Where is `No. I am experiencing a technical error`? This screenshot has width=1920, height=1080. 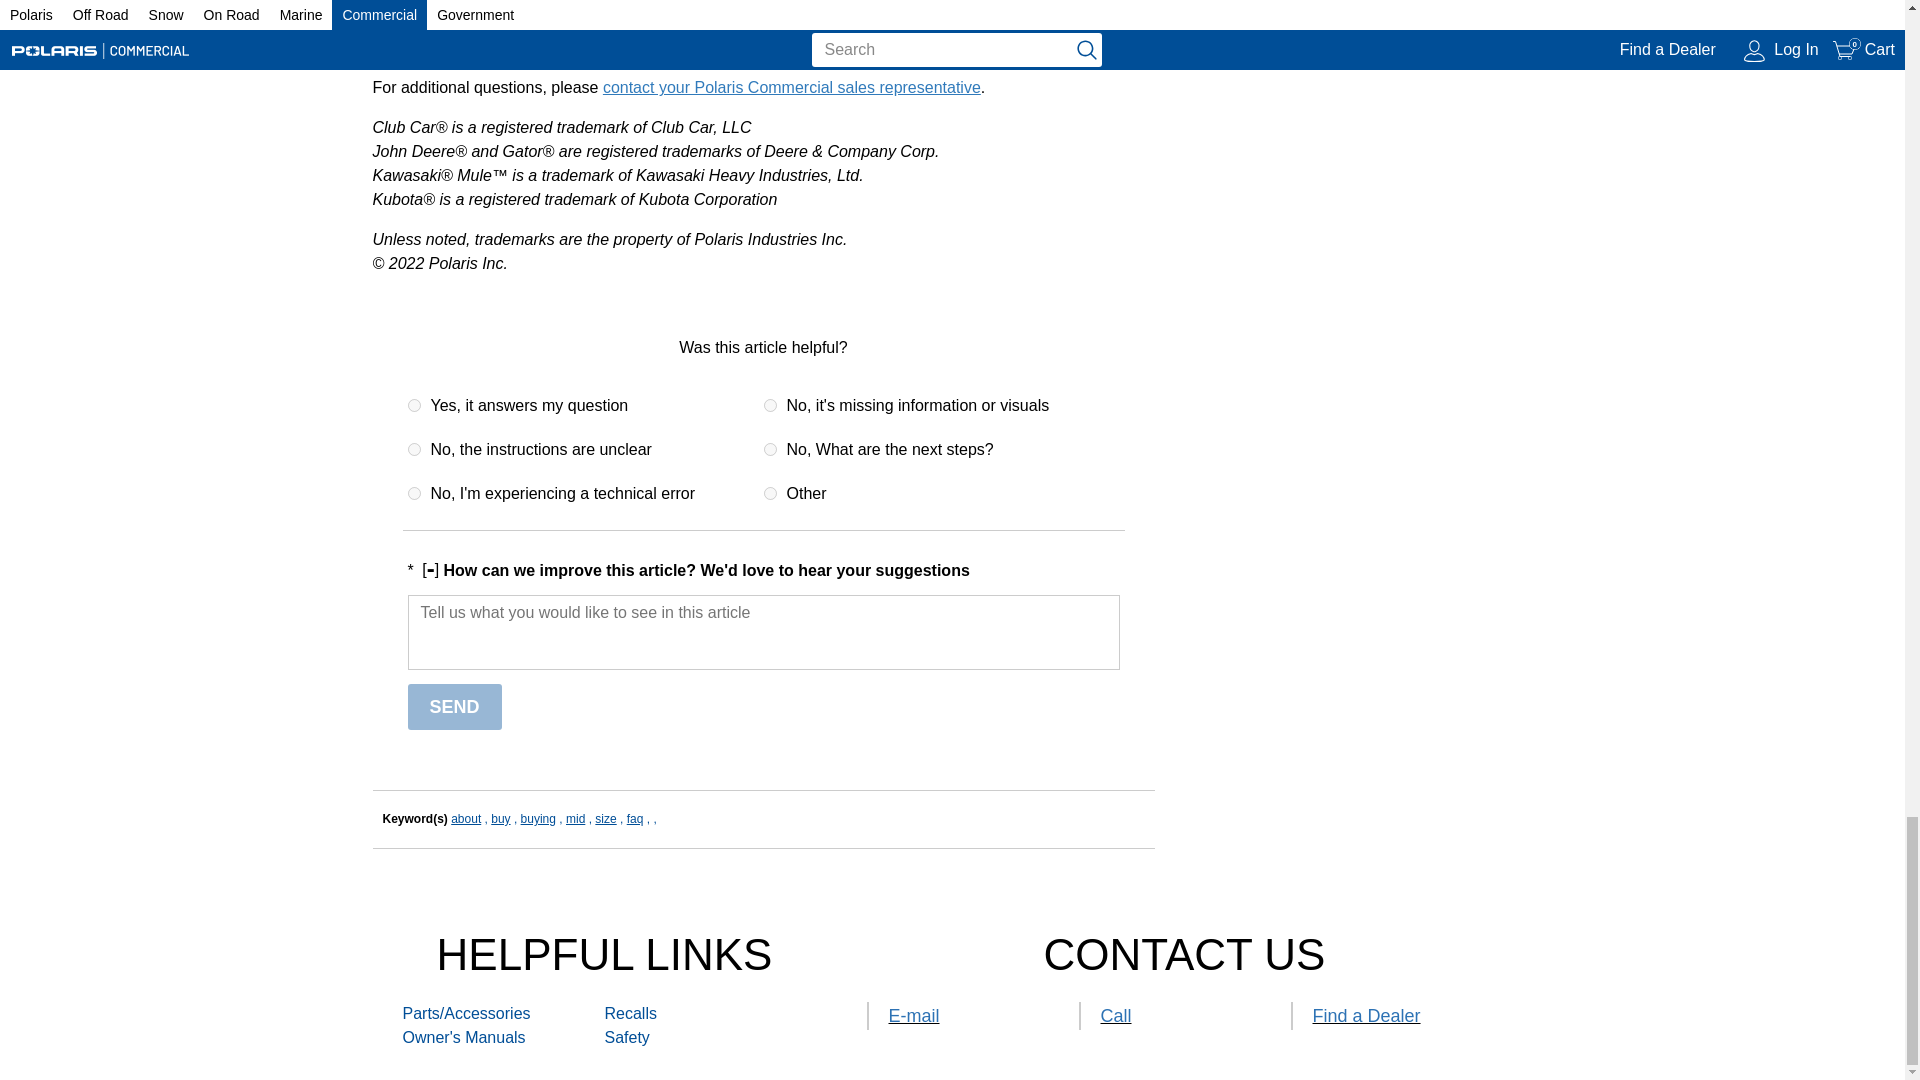
No. I am experiencing a technical error is located at coordinates (414, 494).